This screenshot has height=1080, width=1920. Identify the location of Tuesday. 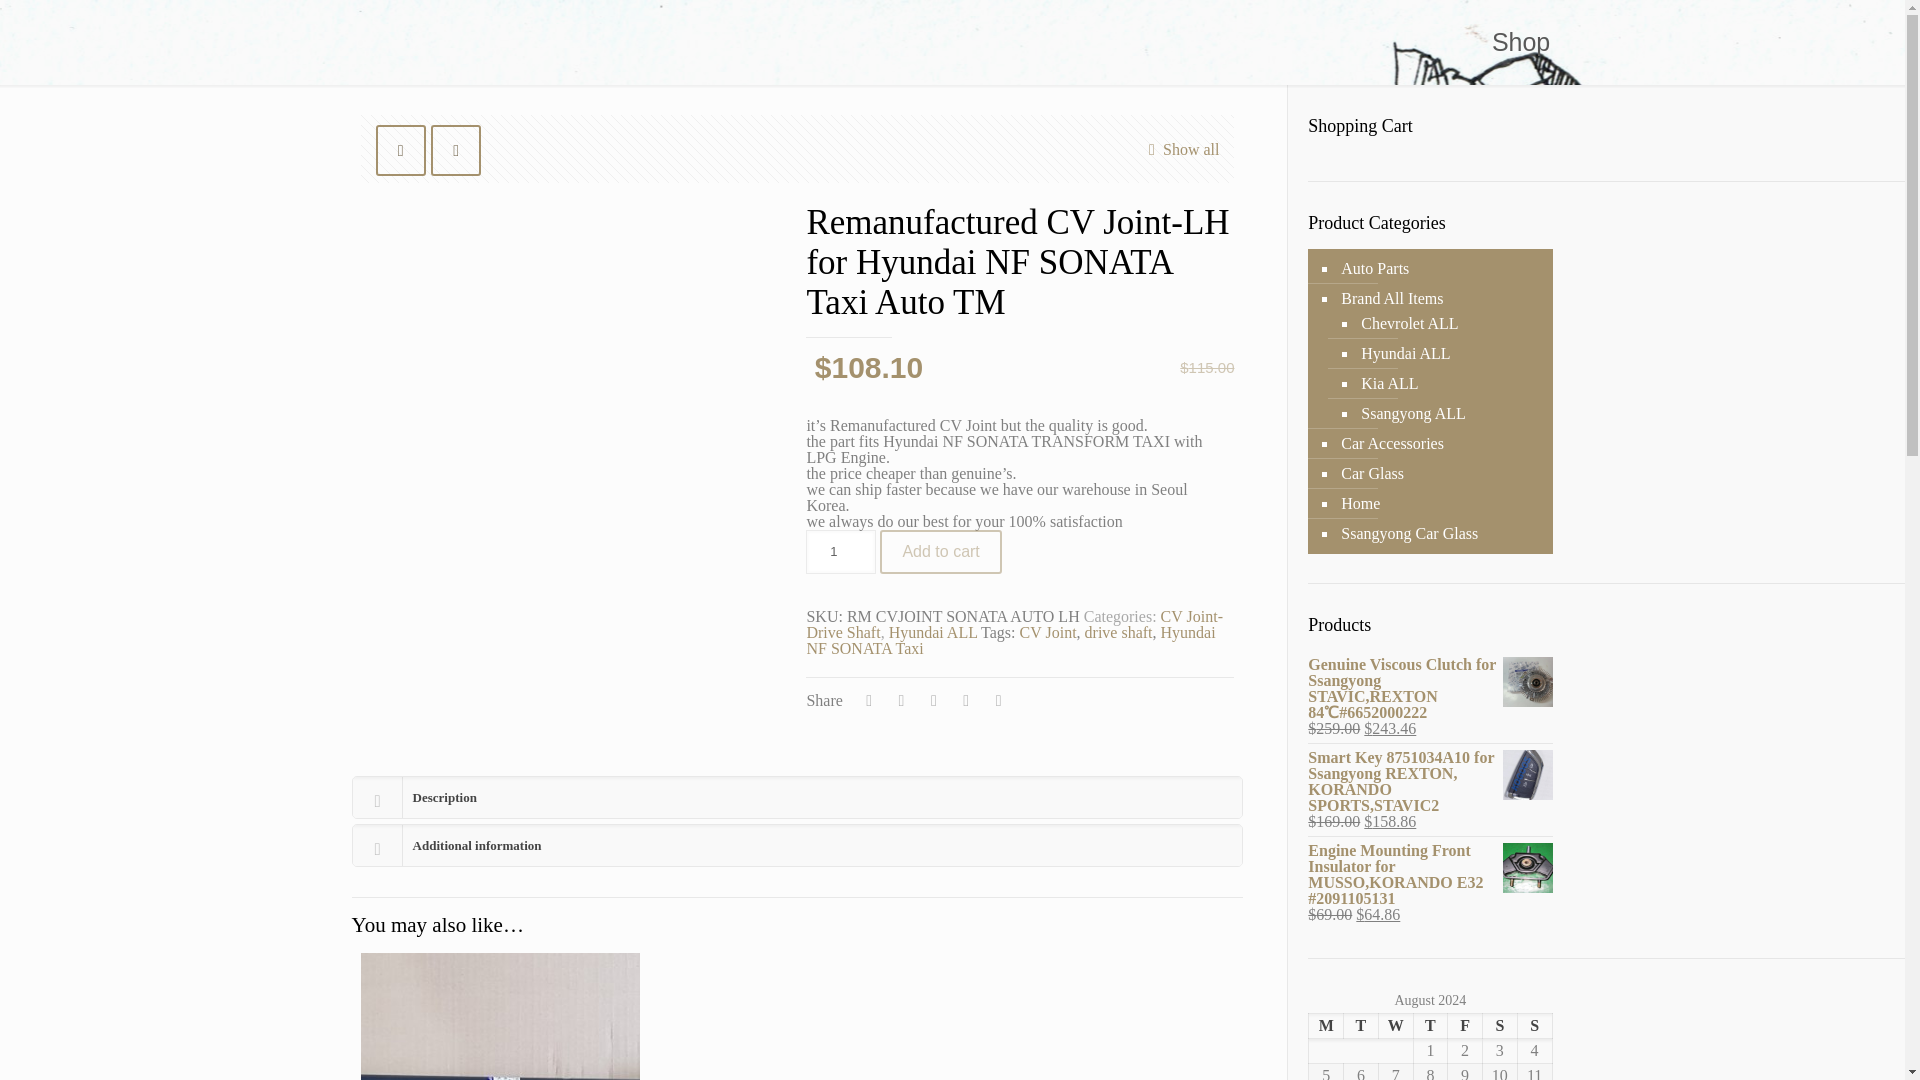
(1361, 1026).